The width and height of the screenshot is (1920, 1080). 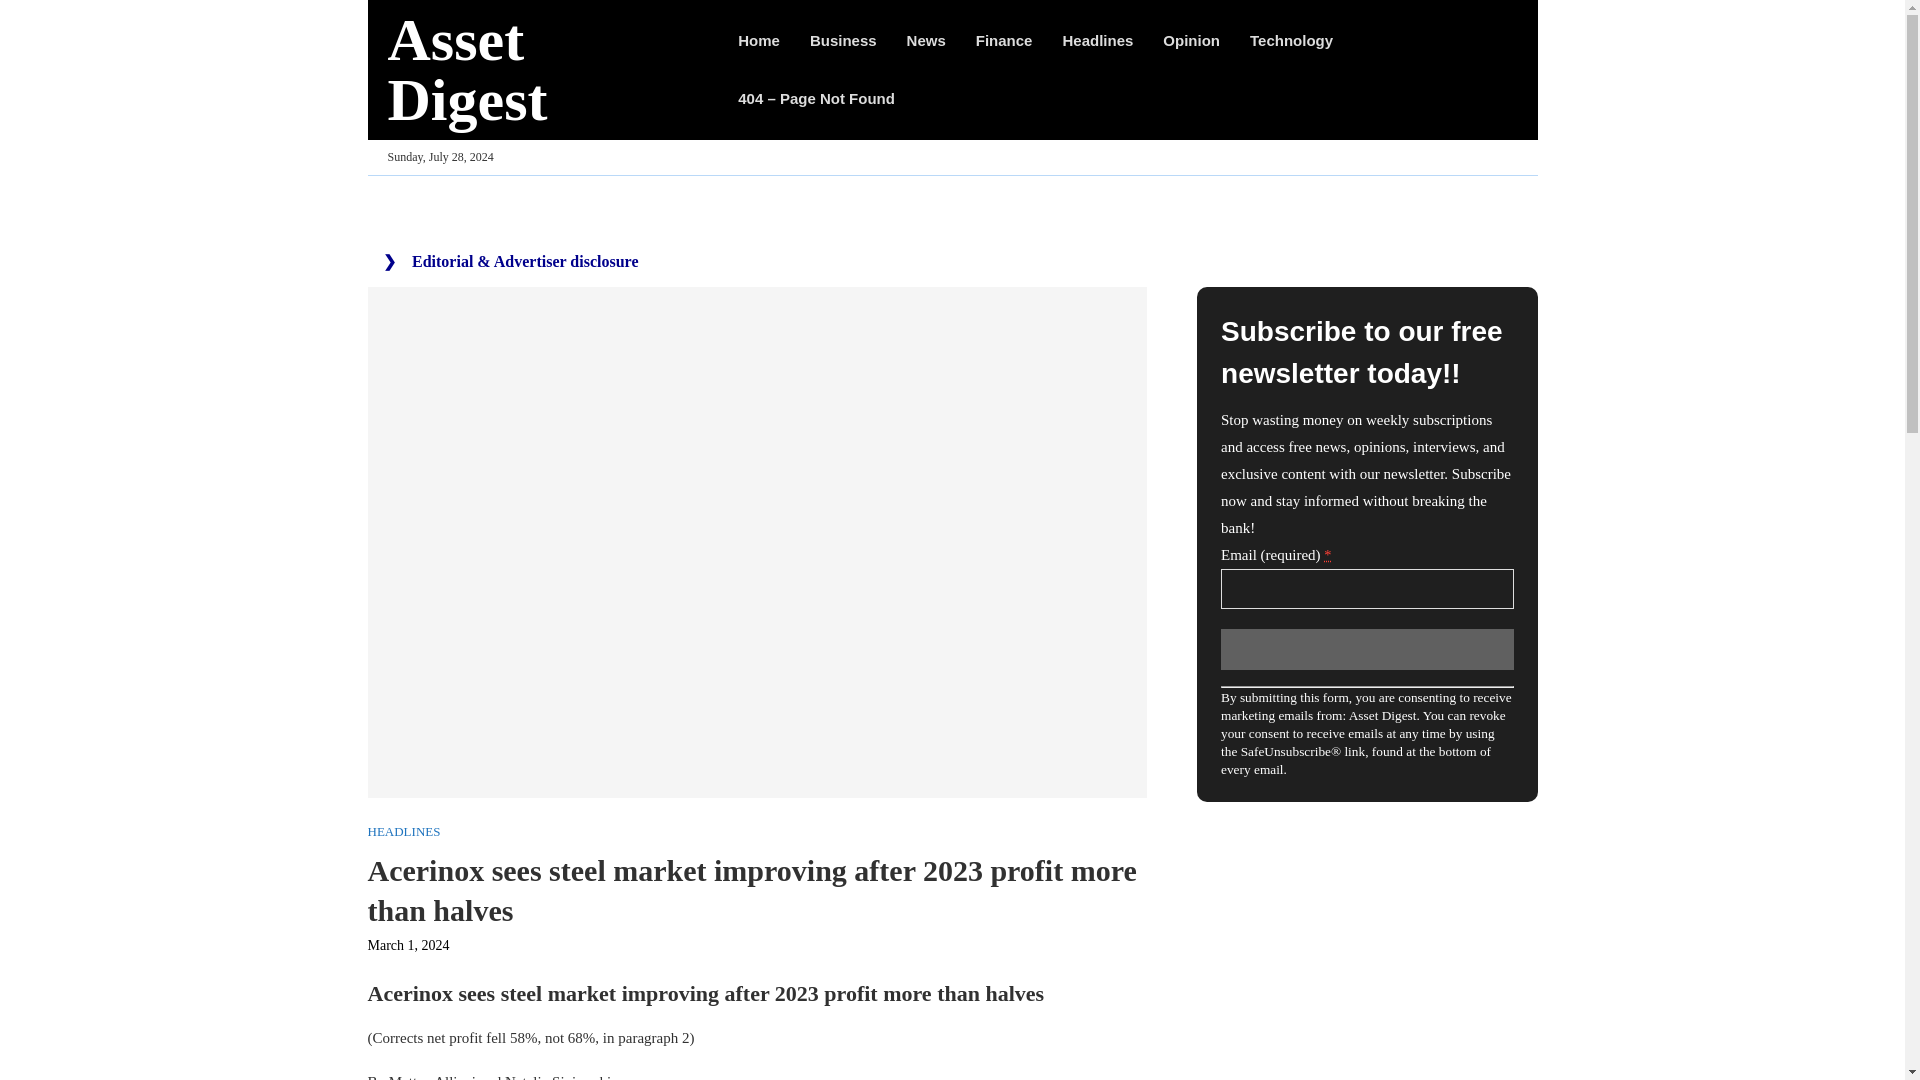 What do you see at coordinates (926, 40) in the screenshot?
I see `News` at bounding box center [926, 40].